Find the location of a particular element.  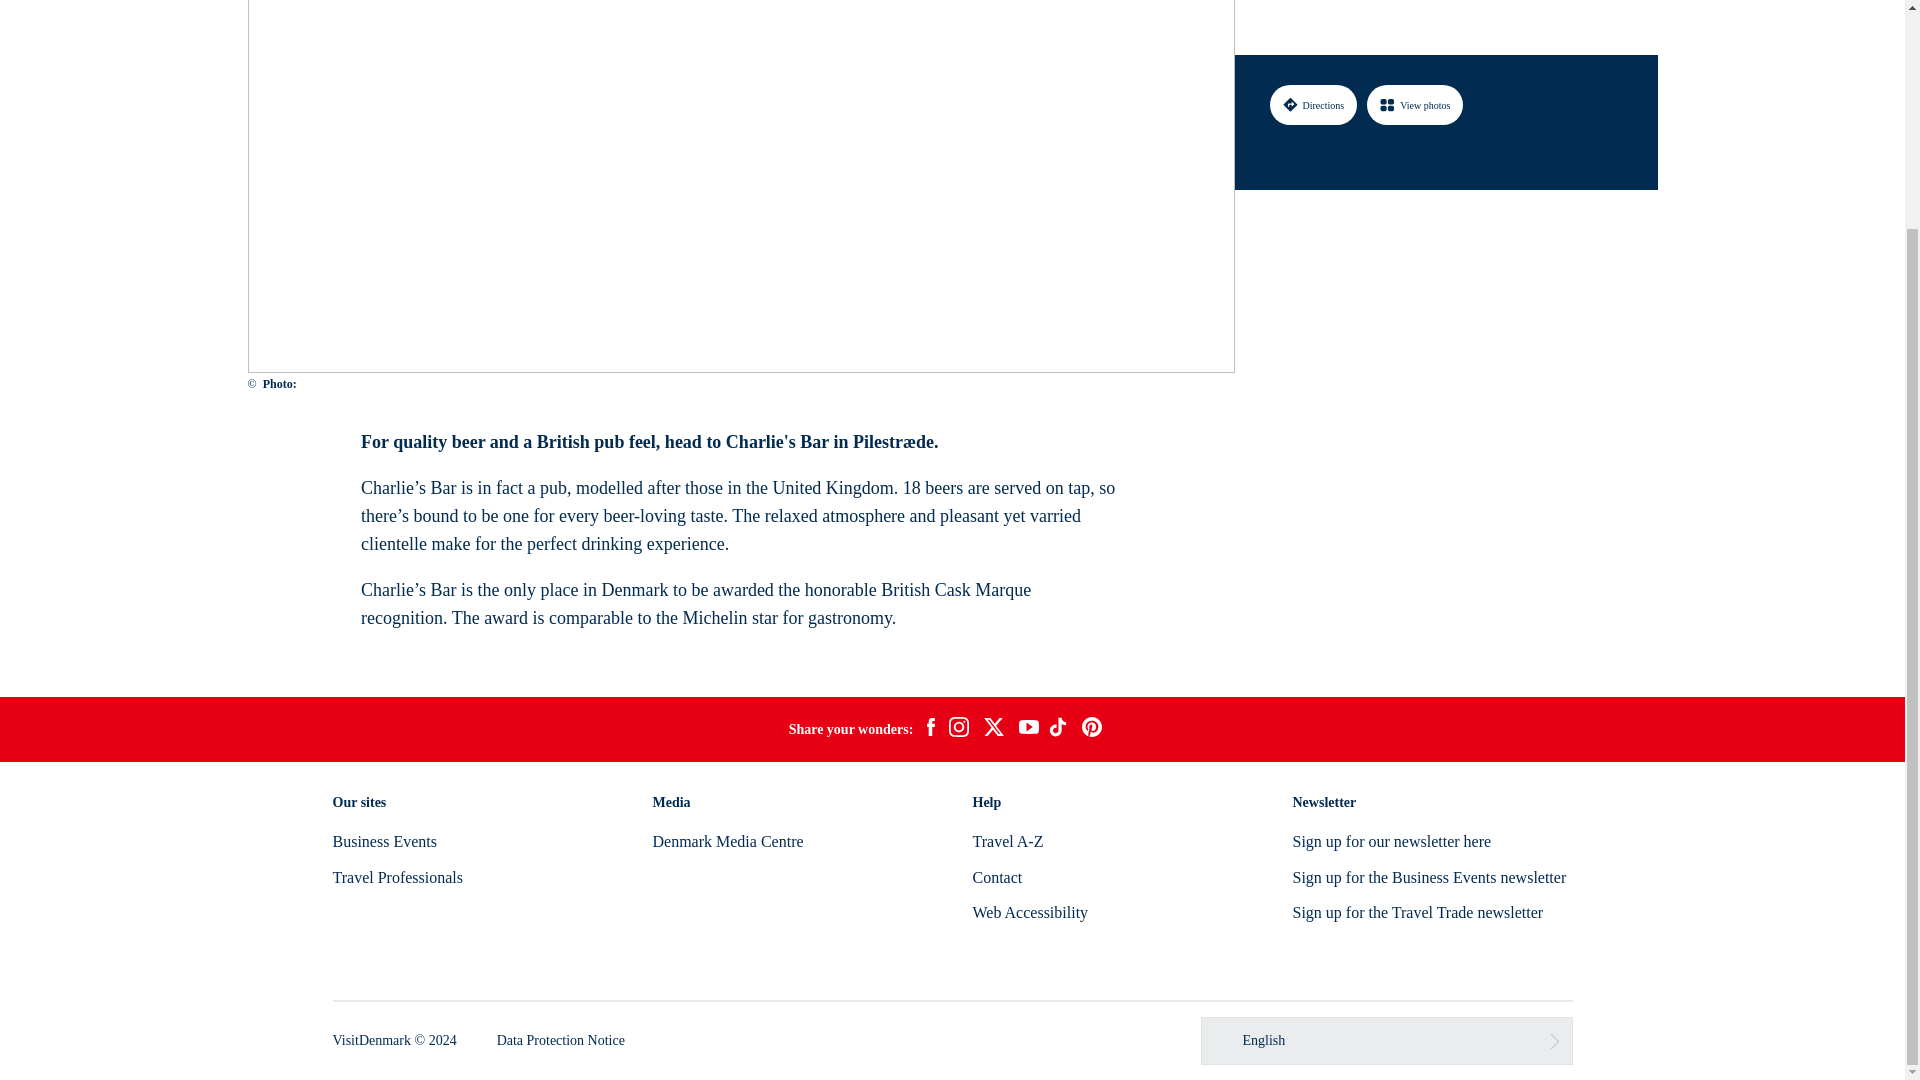

Web Accessibility is located at coordinates (1030, 912).